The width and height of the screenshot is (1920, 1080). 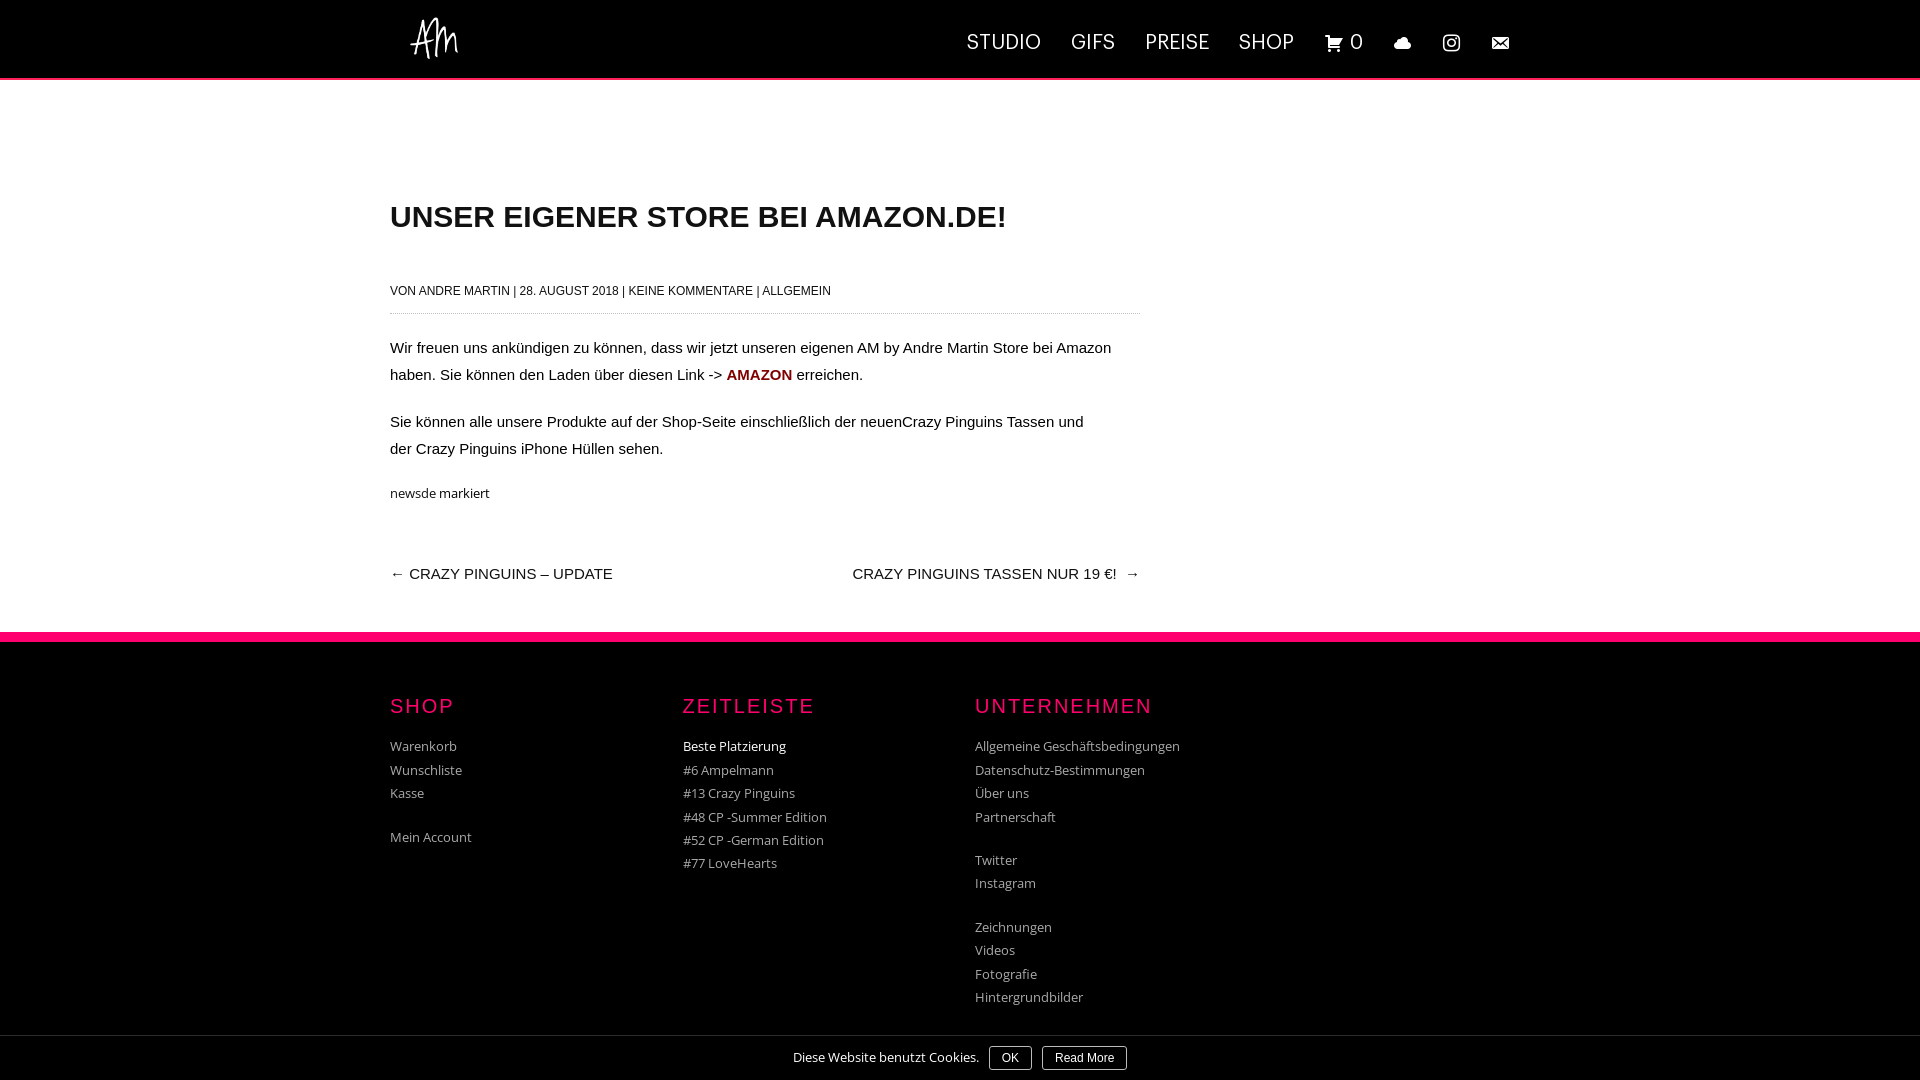 What do you see at coordinates (1029, 997) in the screenshot?
I see `Hintergrundbilder` at bounding box center [1029, 997].